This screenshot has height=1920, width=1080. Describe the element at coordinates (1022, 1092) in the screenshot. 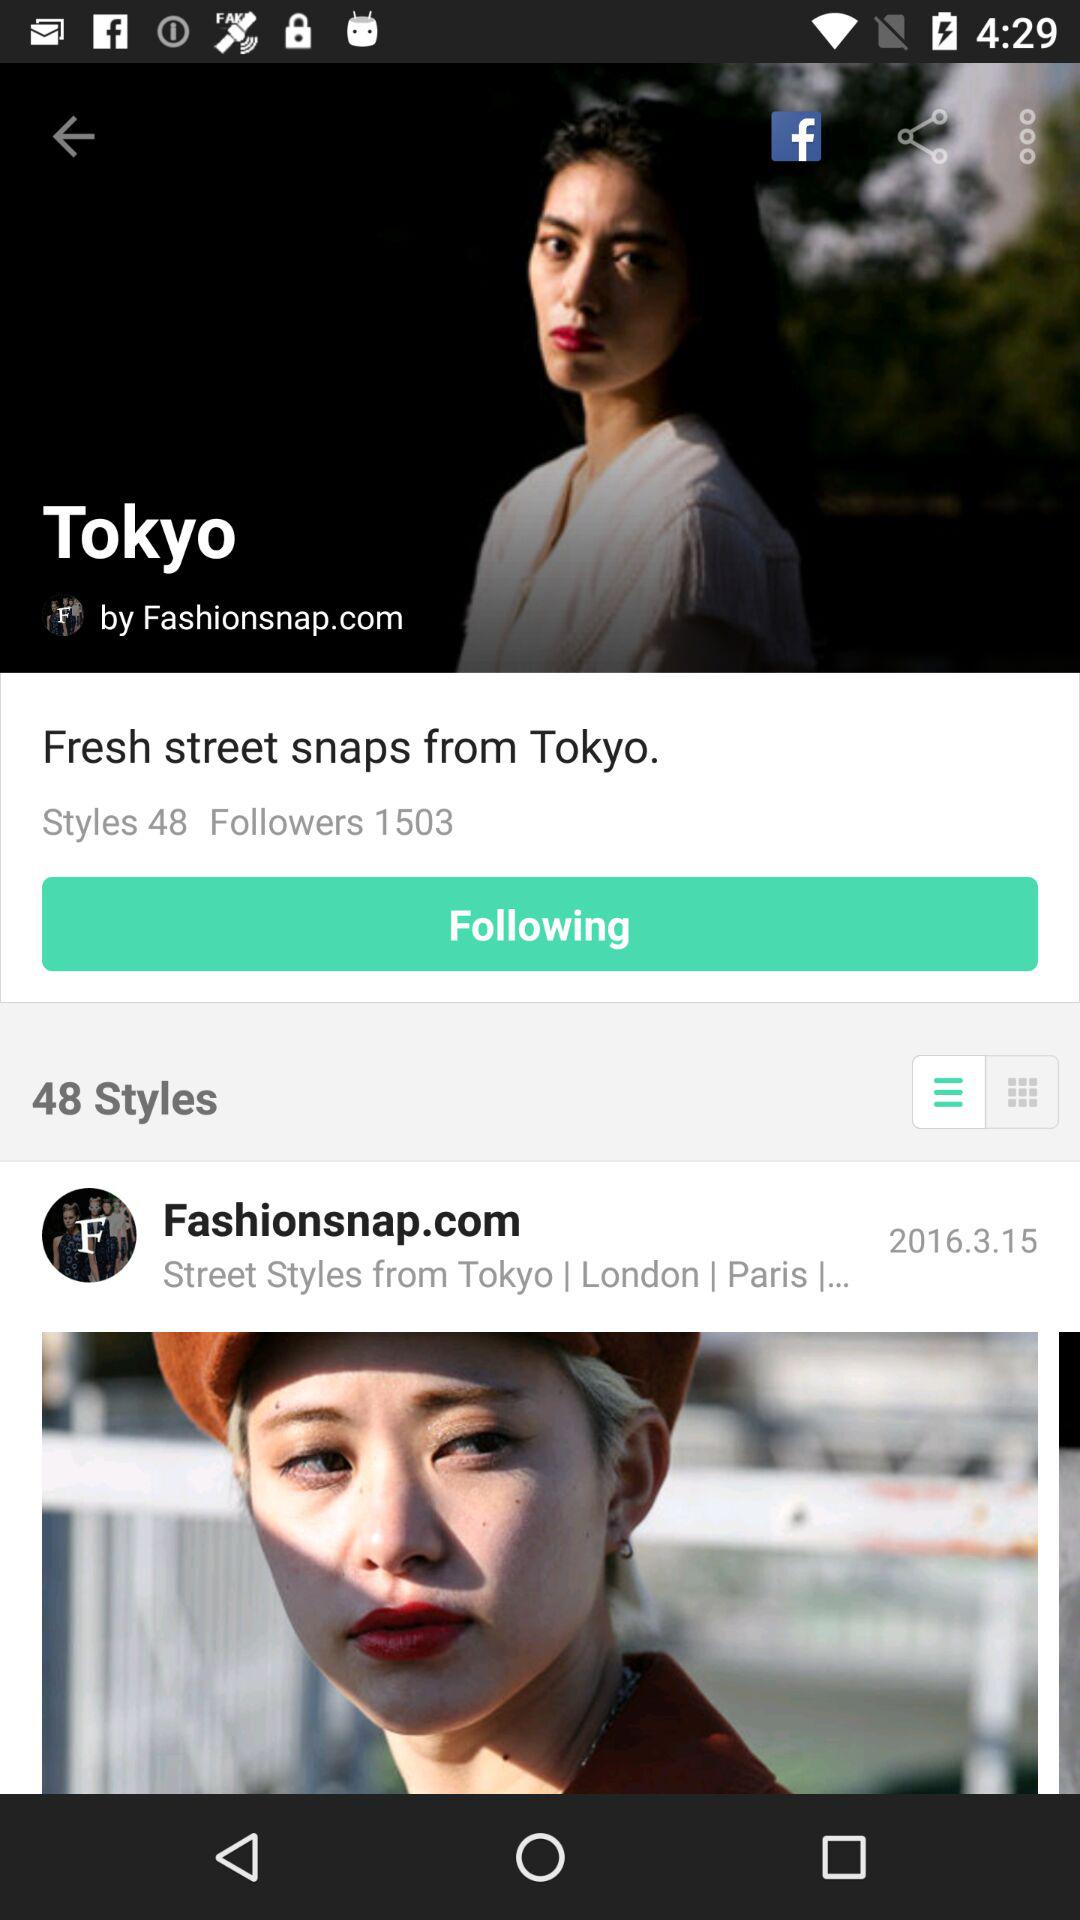

I see `menu` at that location.